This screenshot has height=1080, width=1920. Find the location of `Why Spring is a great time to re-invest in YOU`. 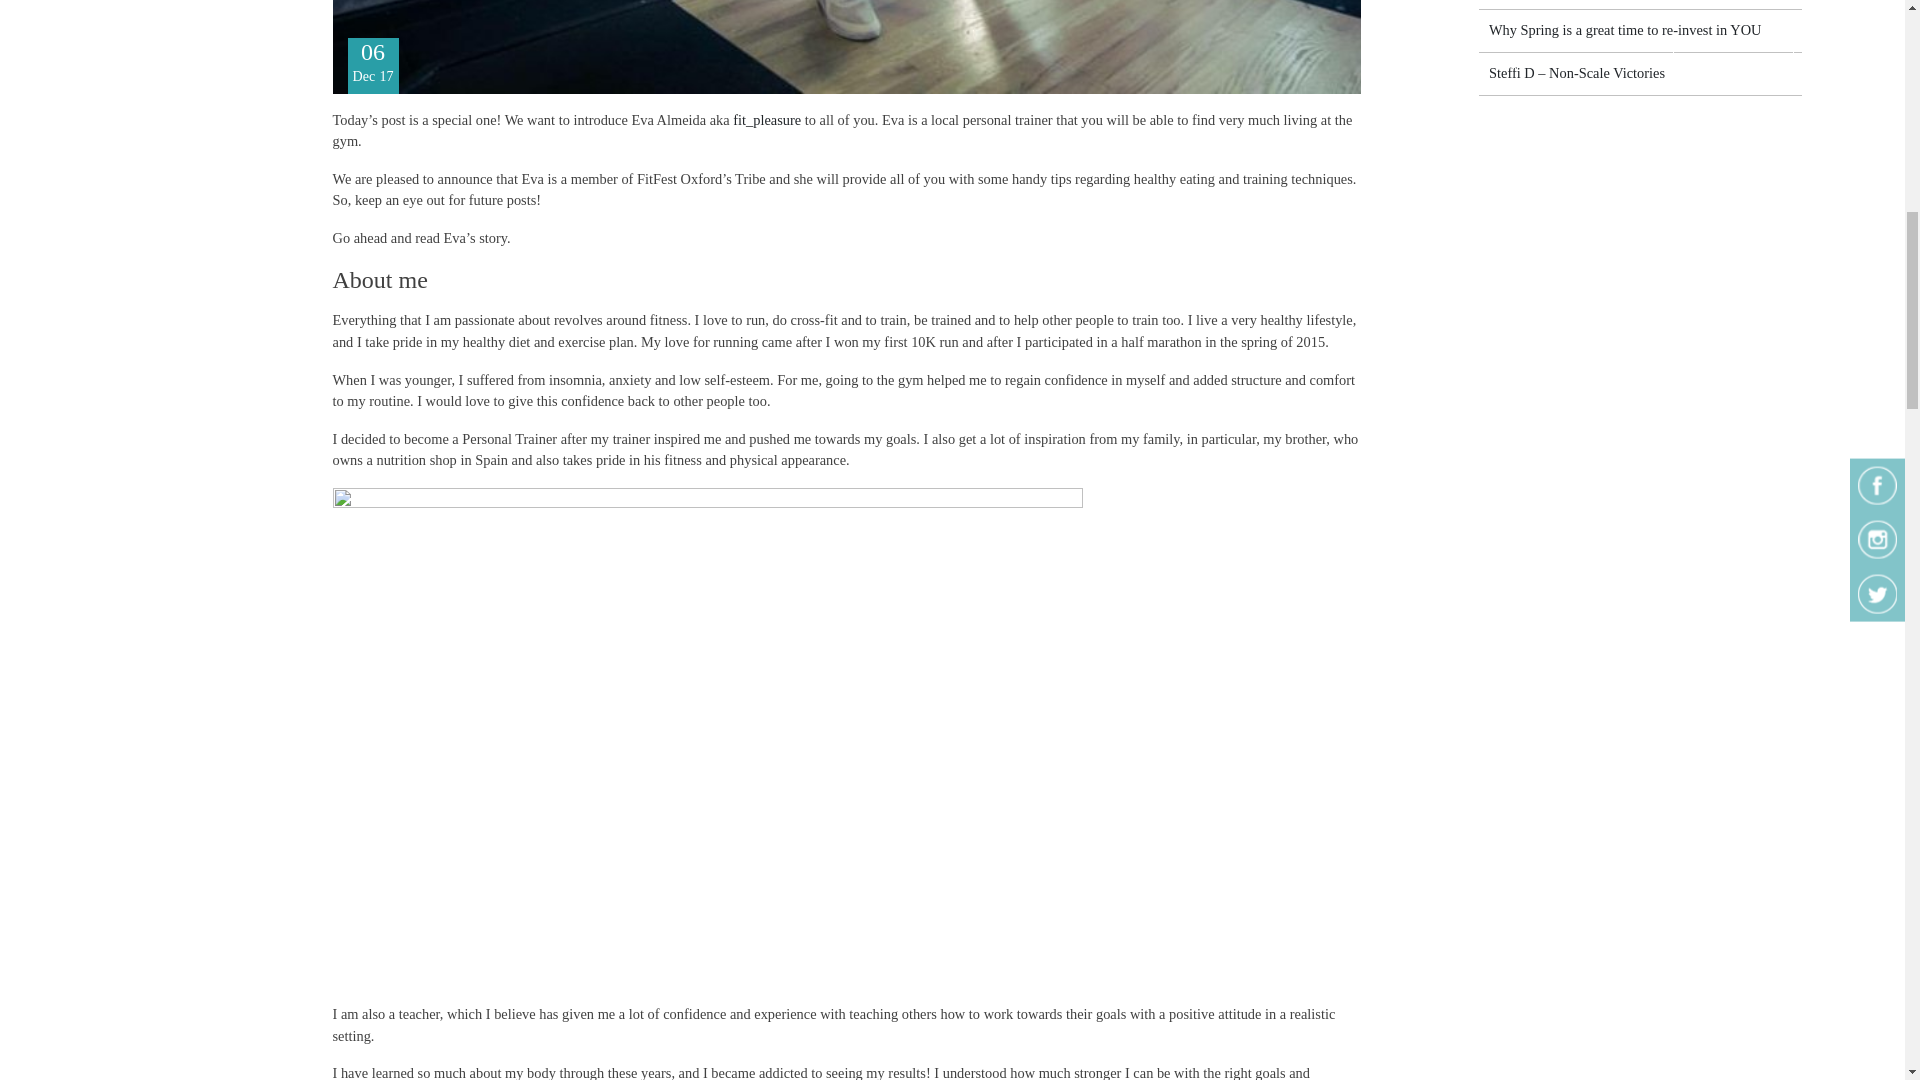

Why Spring is a great time to re-invest in YOU is located at coordinates (1624, 29).